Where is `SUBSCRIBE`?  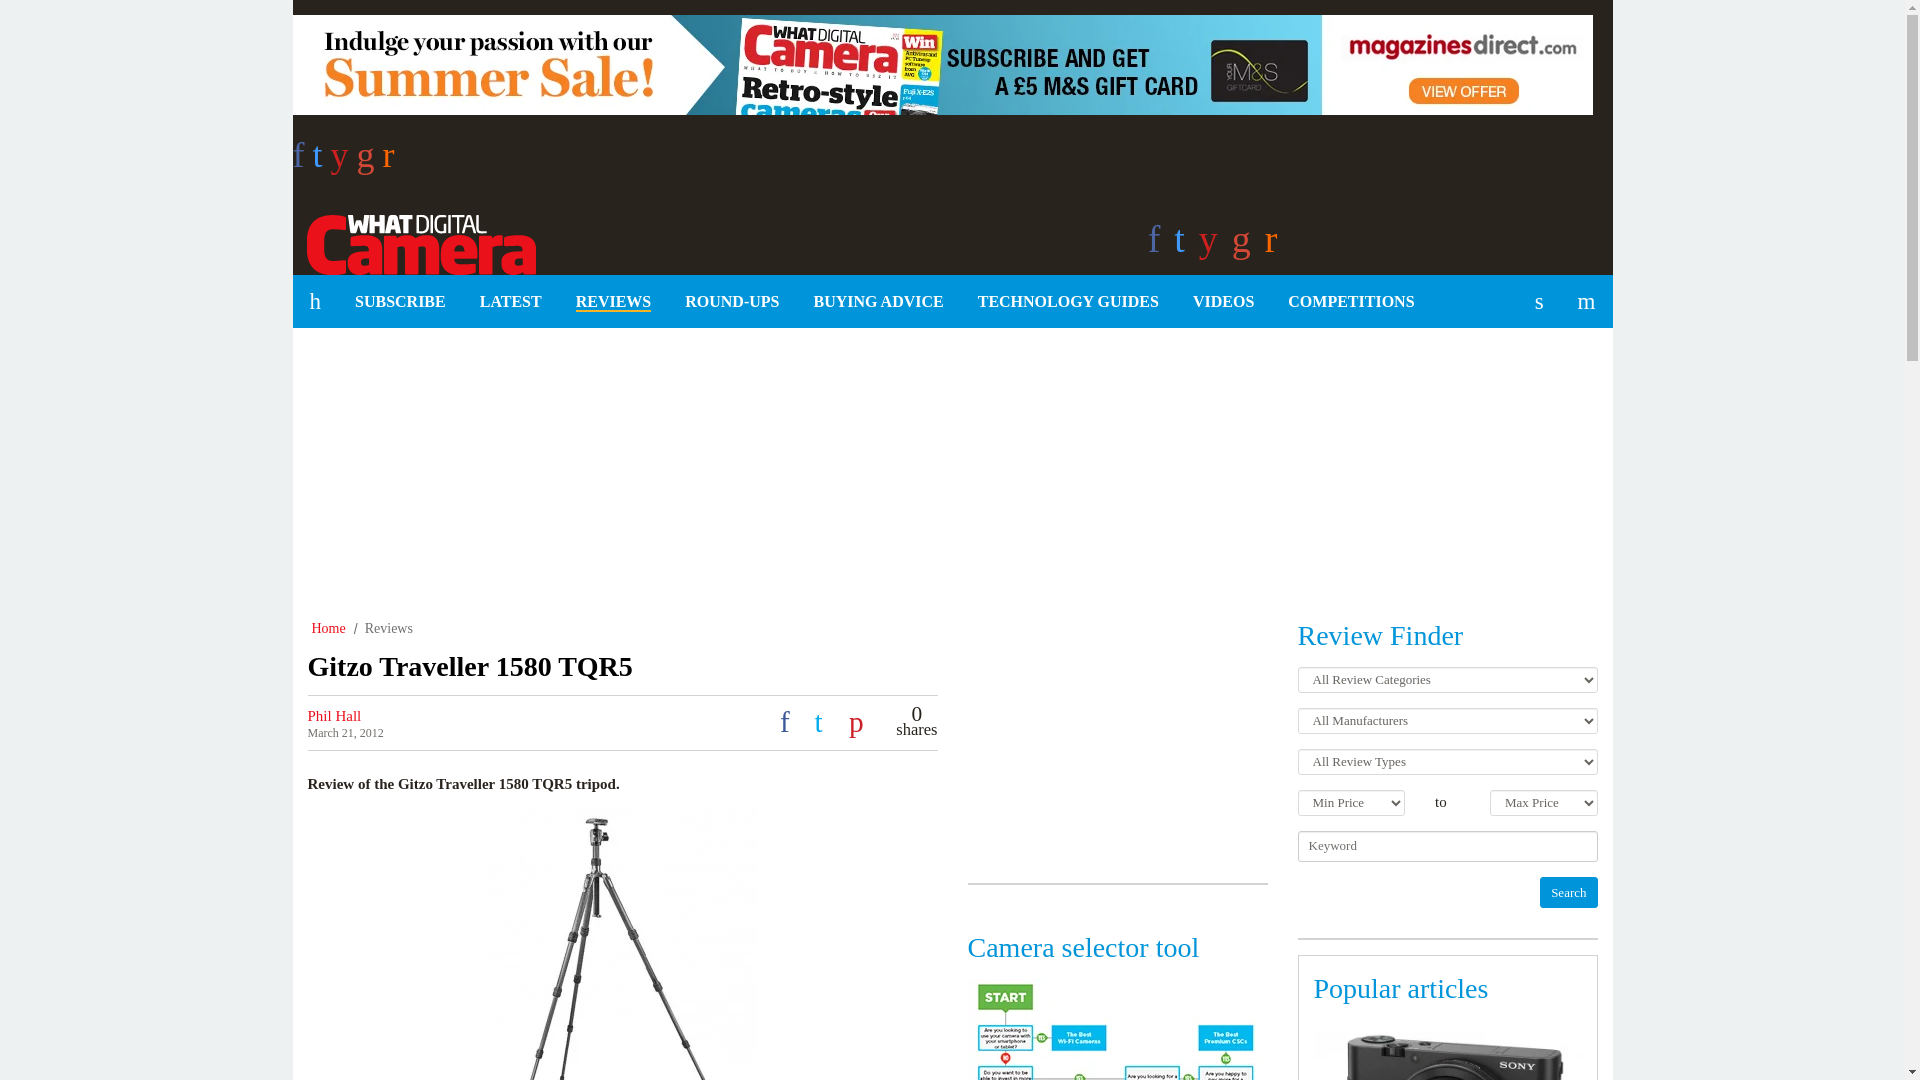
SUBSCRIBE is located at coordinates (400, 302).